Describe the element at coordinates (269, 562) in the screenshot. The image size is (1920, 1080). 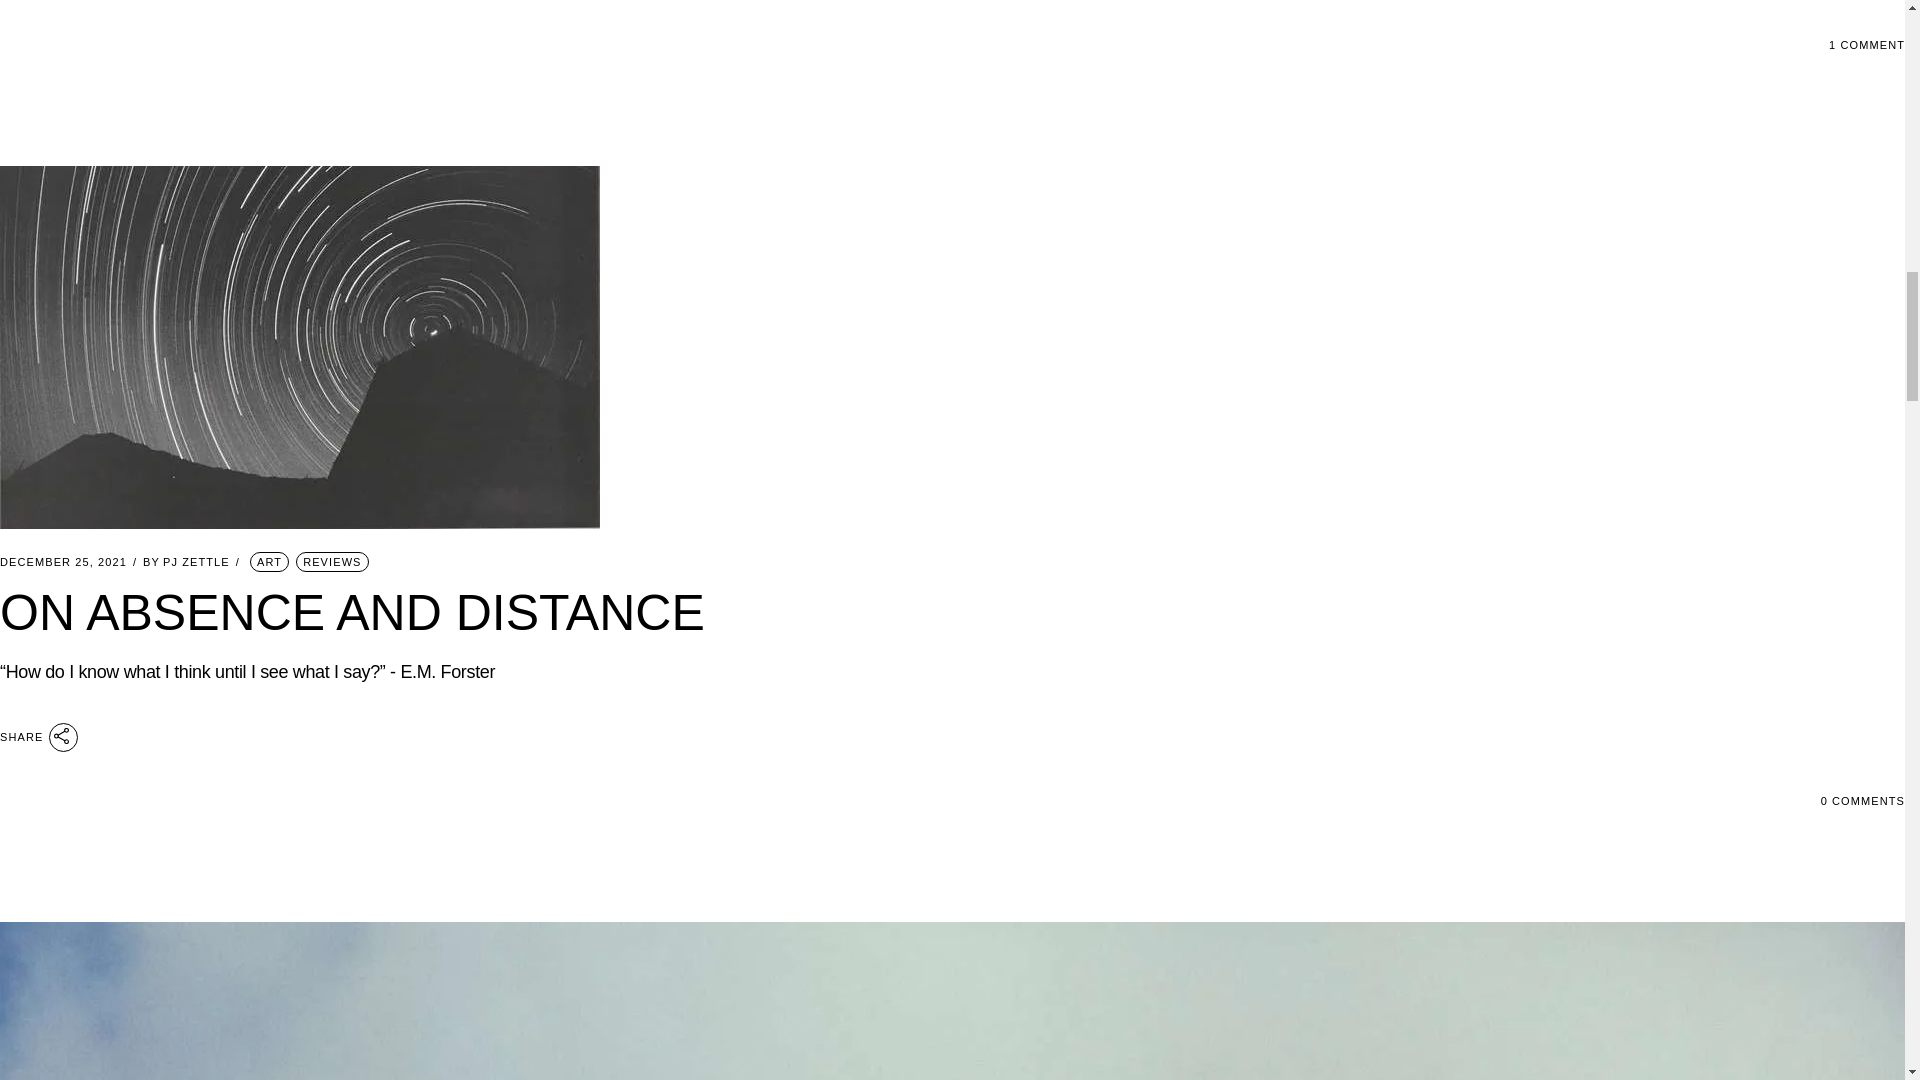
I see `ART` at that location.